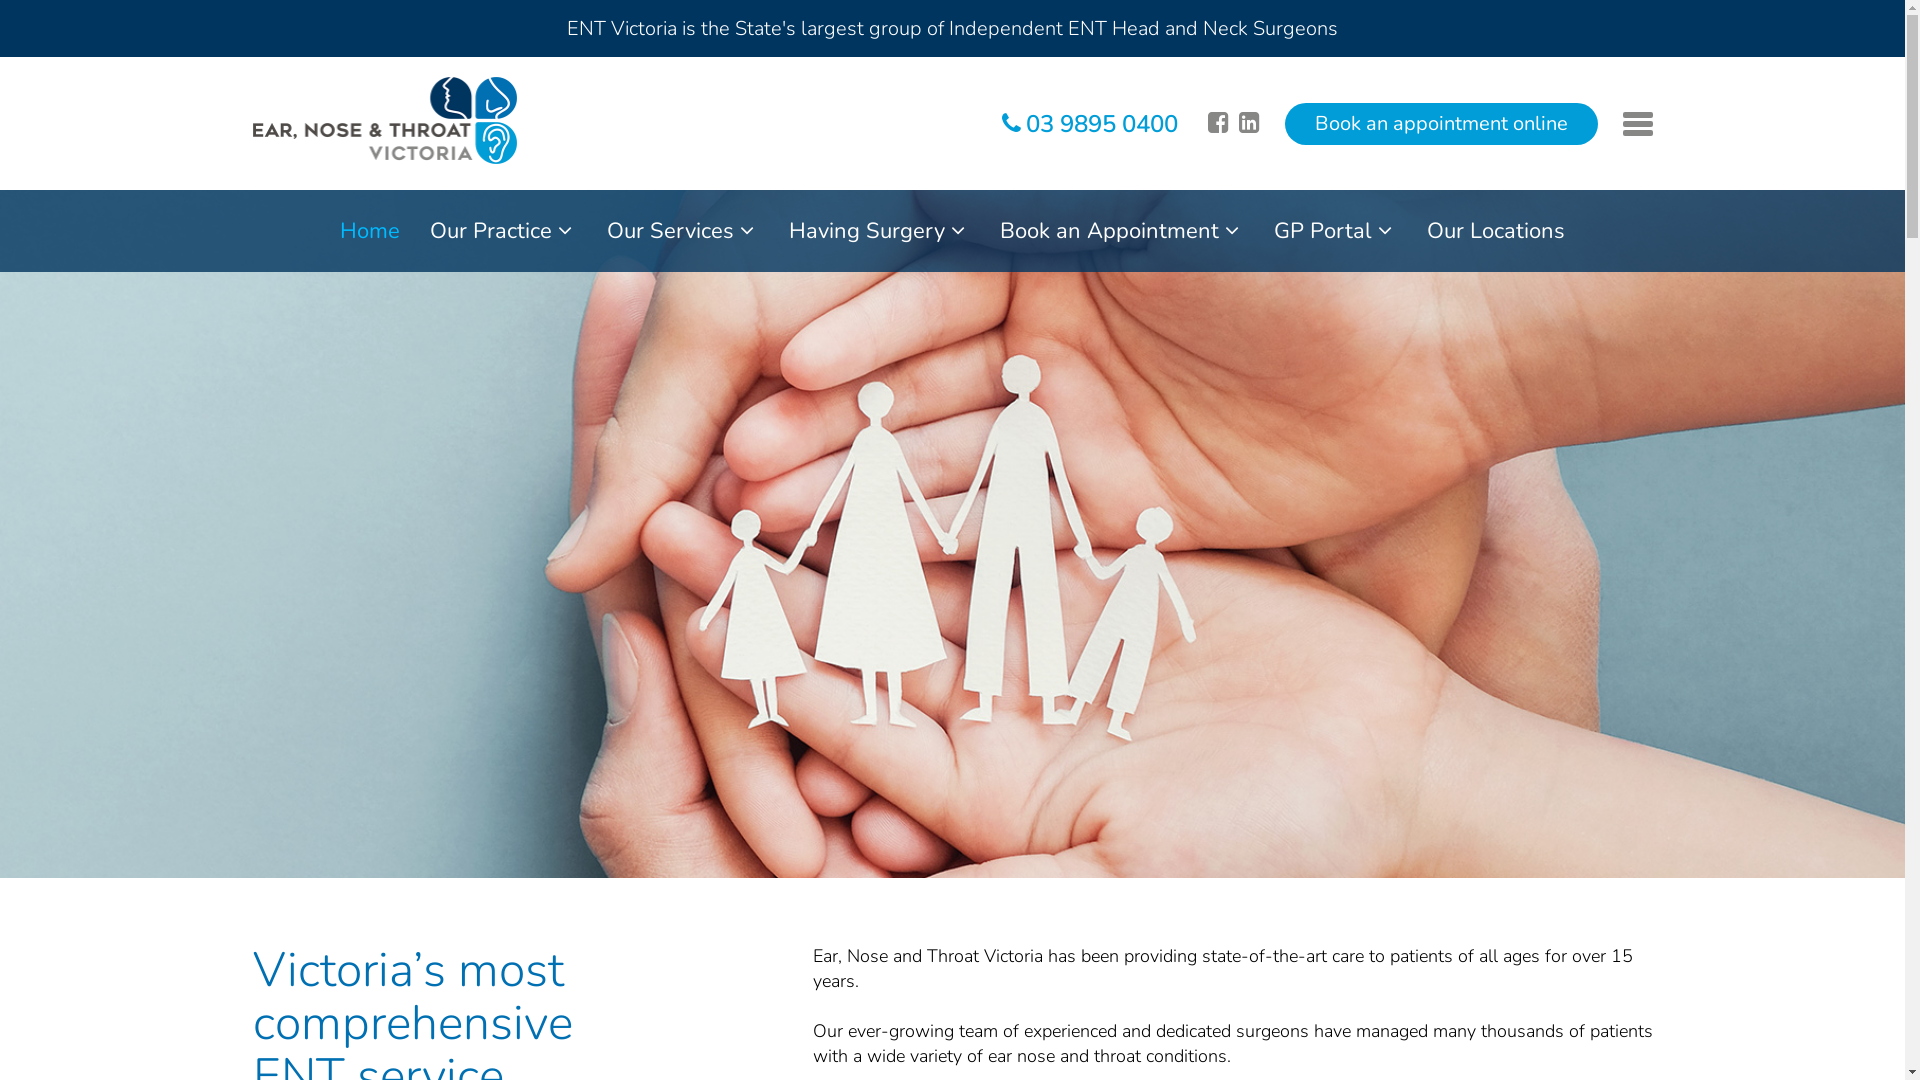  Describe the element at coordinates (683, 231) in the screenshot. I see `Our Services` at that location.